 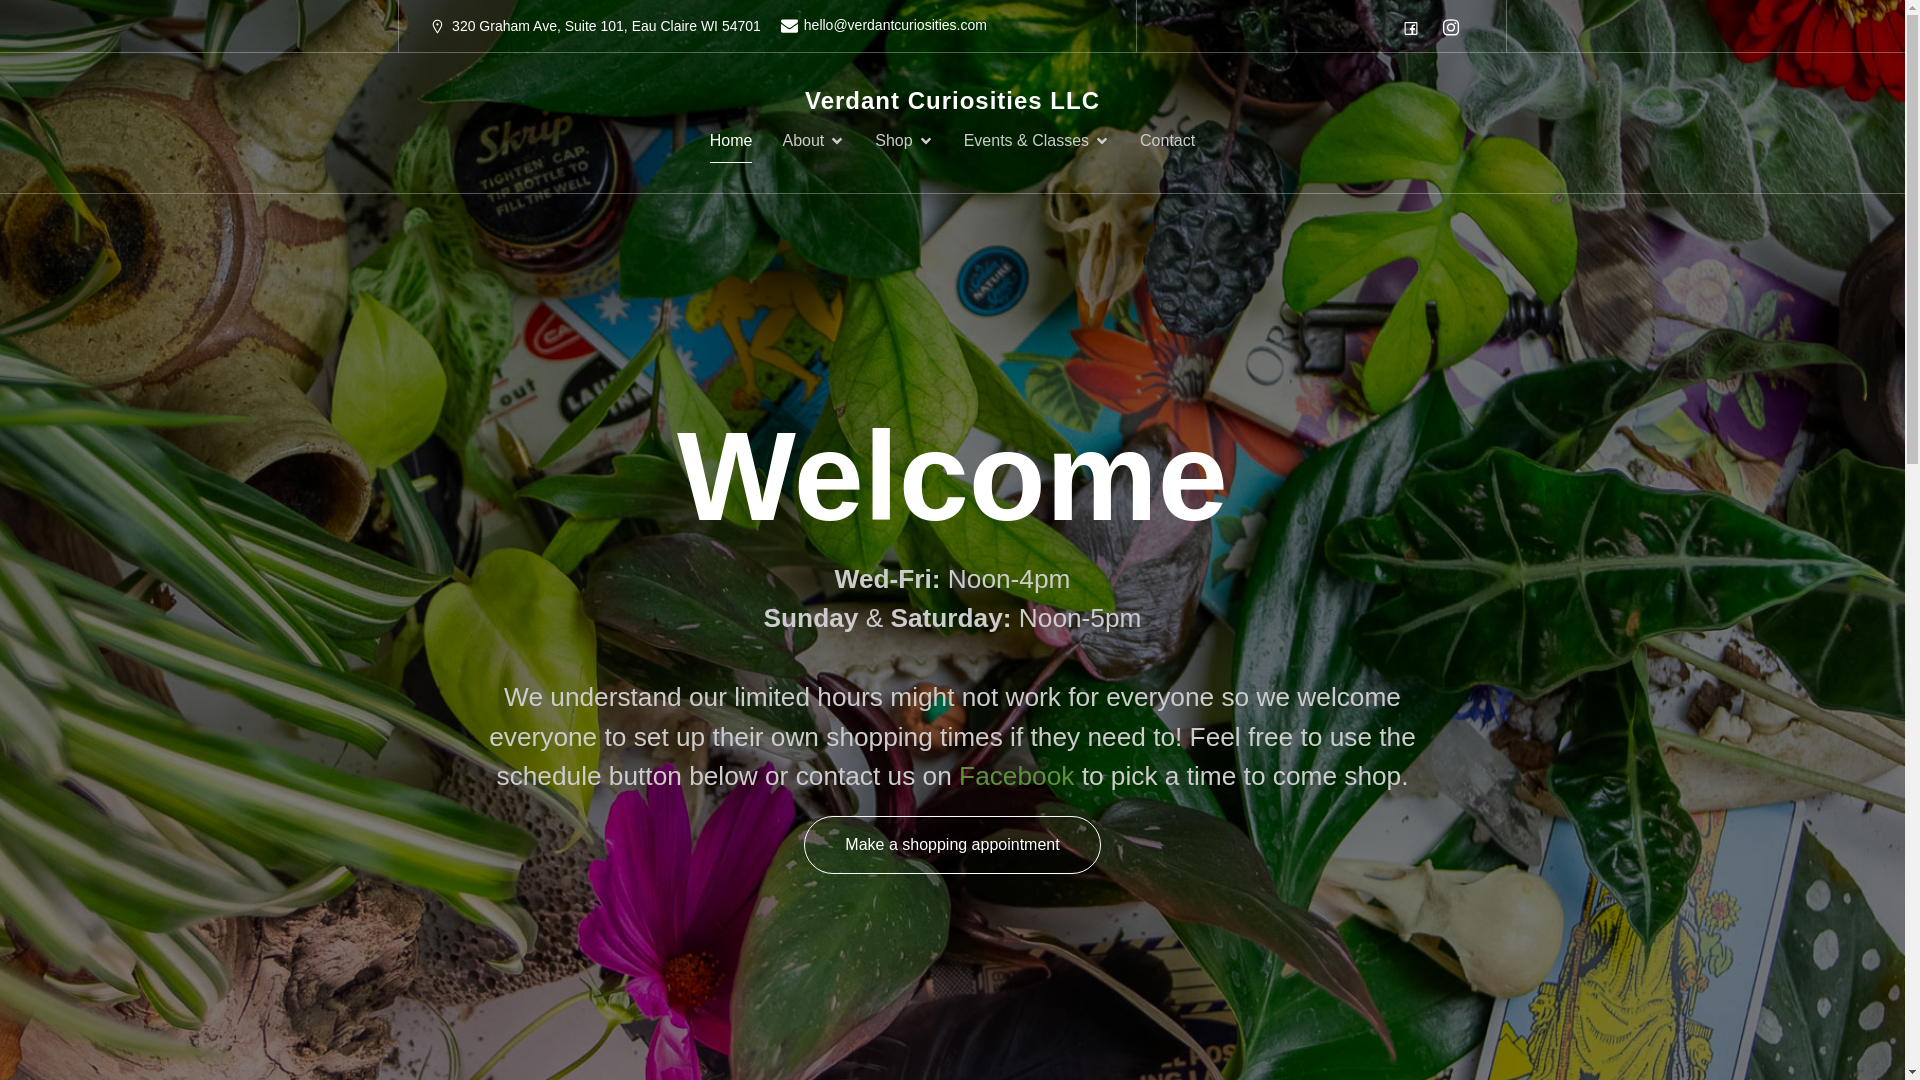 I want to click on Make a shopping appointment, so click(x=952, y=844).